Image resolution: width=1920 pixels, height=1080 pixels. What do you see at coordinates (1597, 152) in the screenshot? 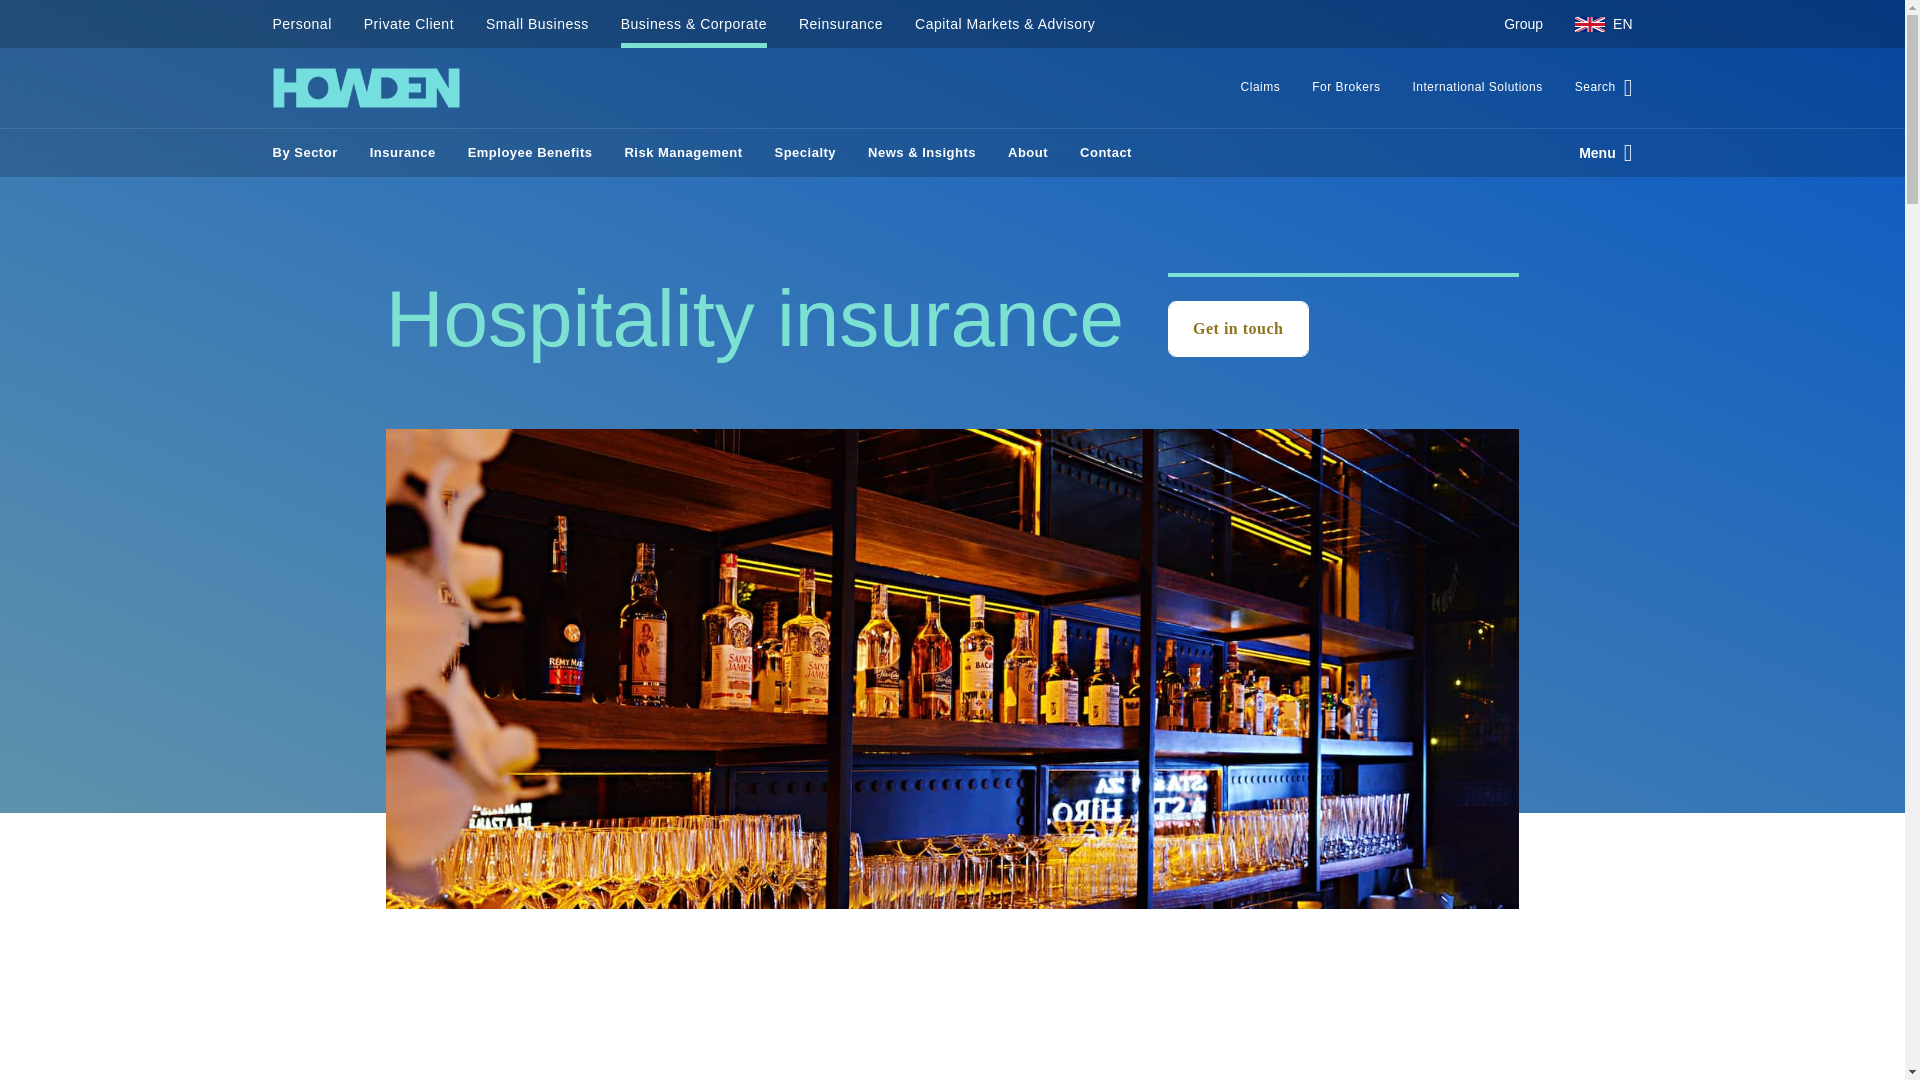
I see `Menu` at bounding box center [1597, 152].